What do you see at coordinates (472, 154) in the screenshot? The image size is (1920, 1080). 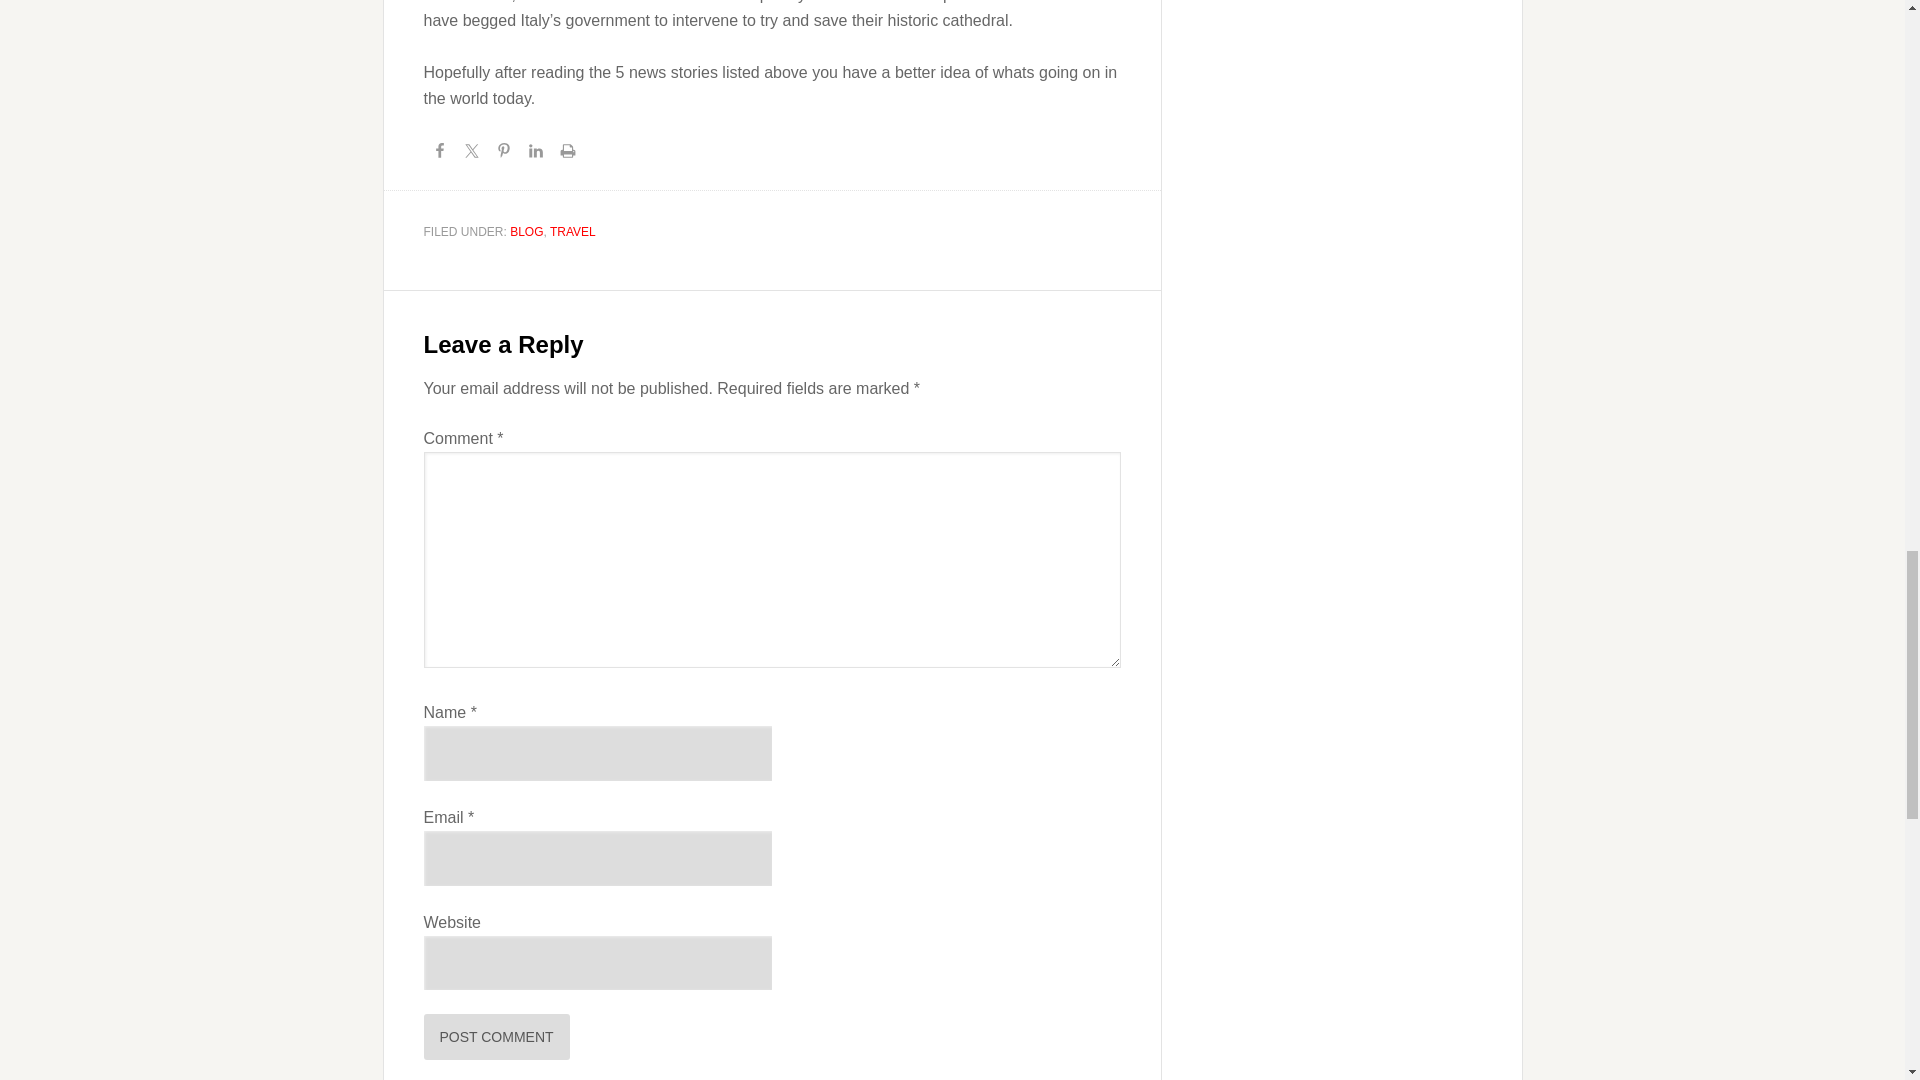 I see `Share on Twitter` at bounding box center [472, 154].